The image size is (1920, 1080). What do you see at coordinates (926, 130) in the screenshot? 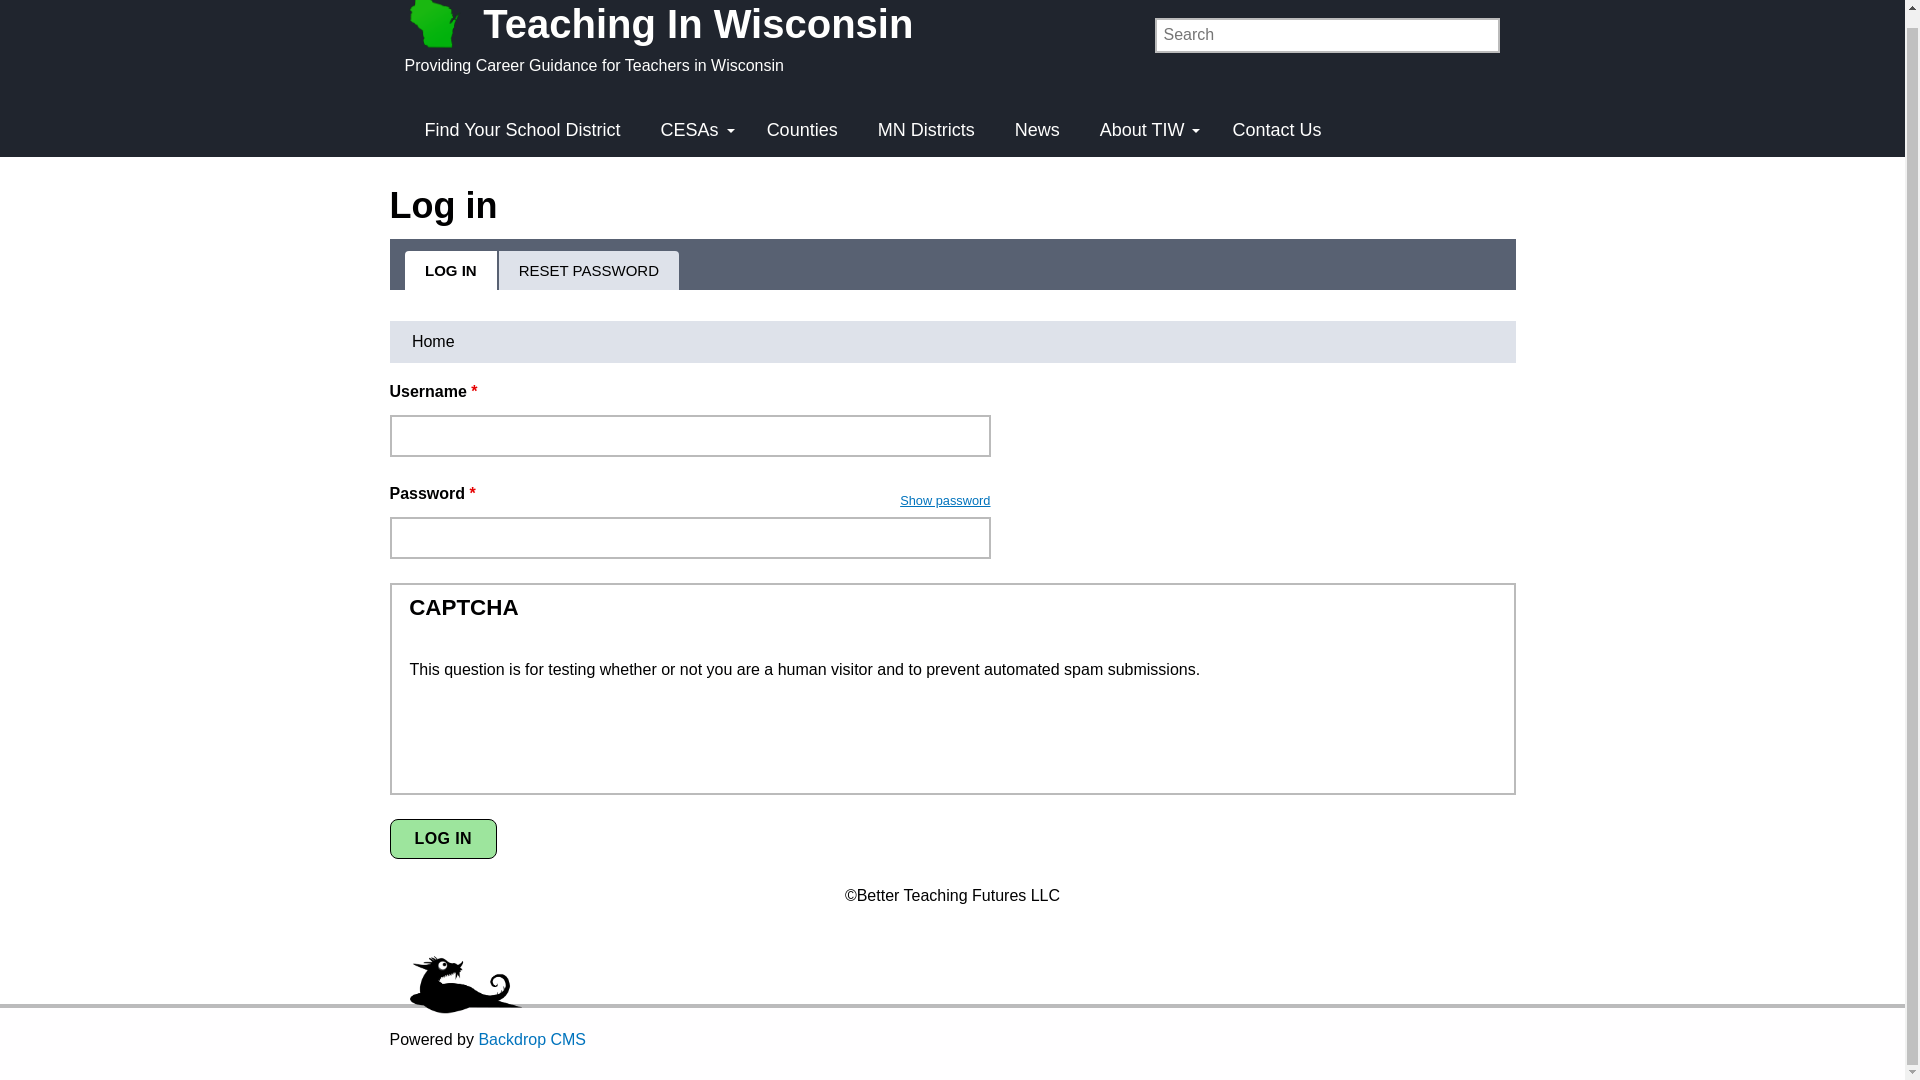
I see `MN Districts` at bounding box center [926, 130].